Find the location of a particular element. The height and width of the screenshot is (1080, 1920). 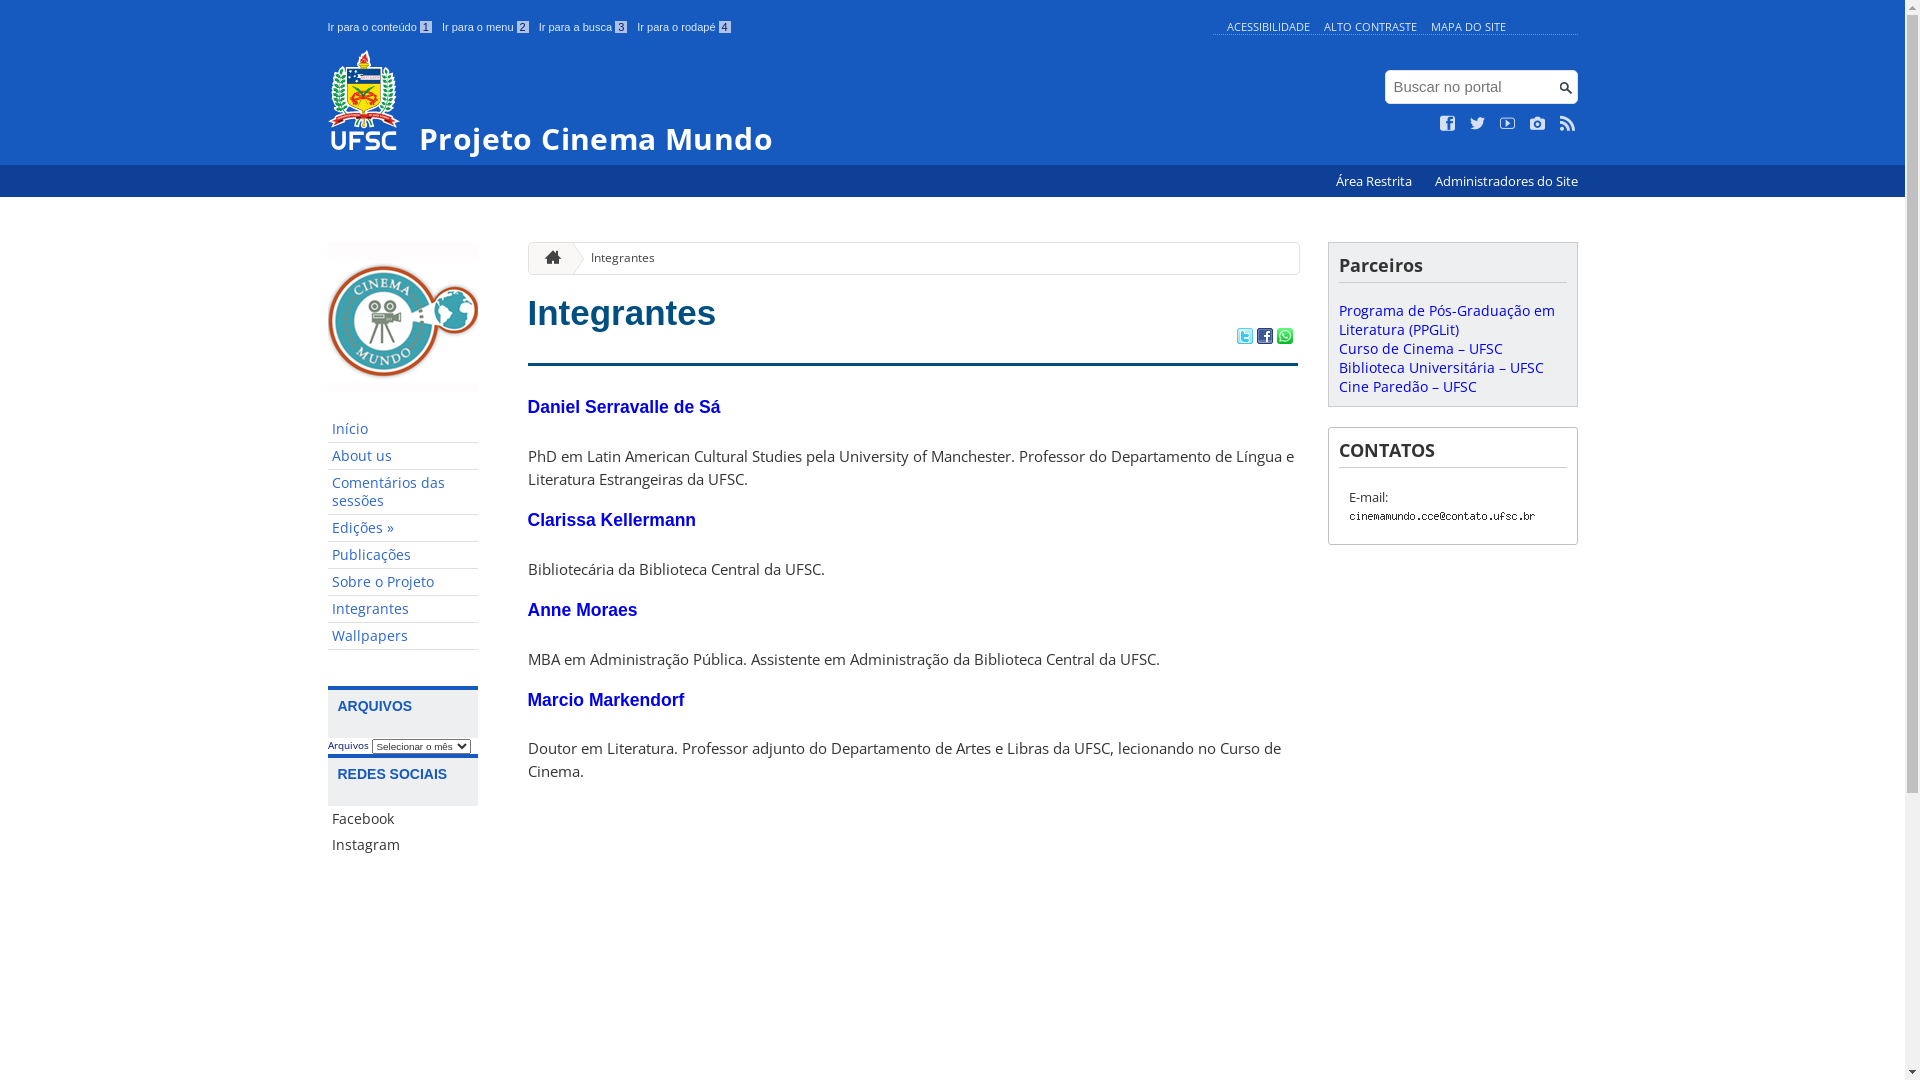

Curta no Facebook is located at coordinates (1448, 124).